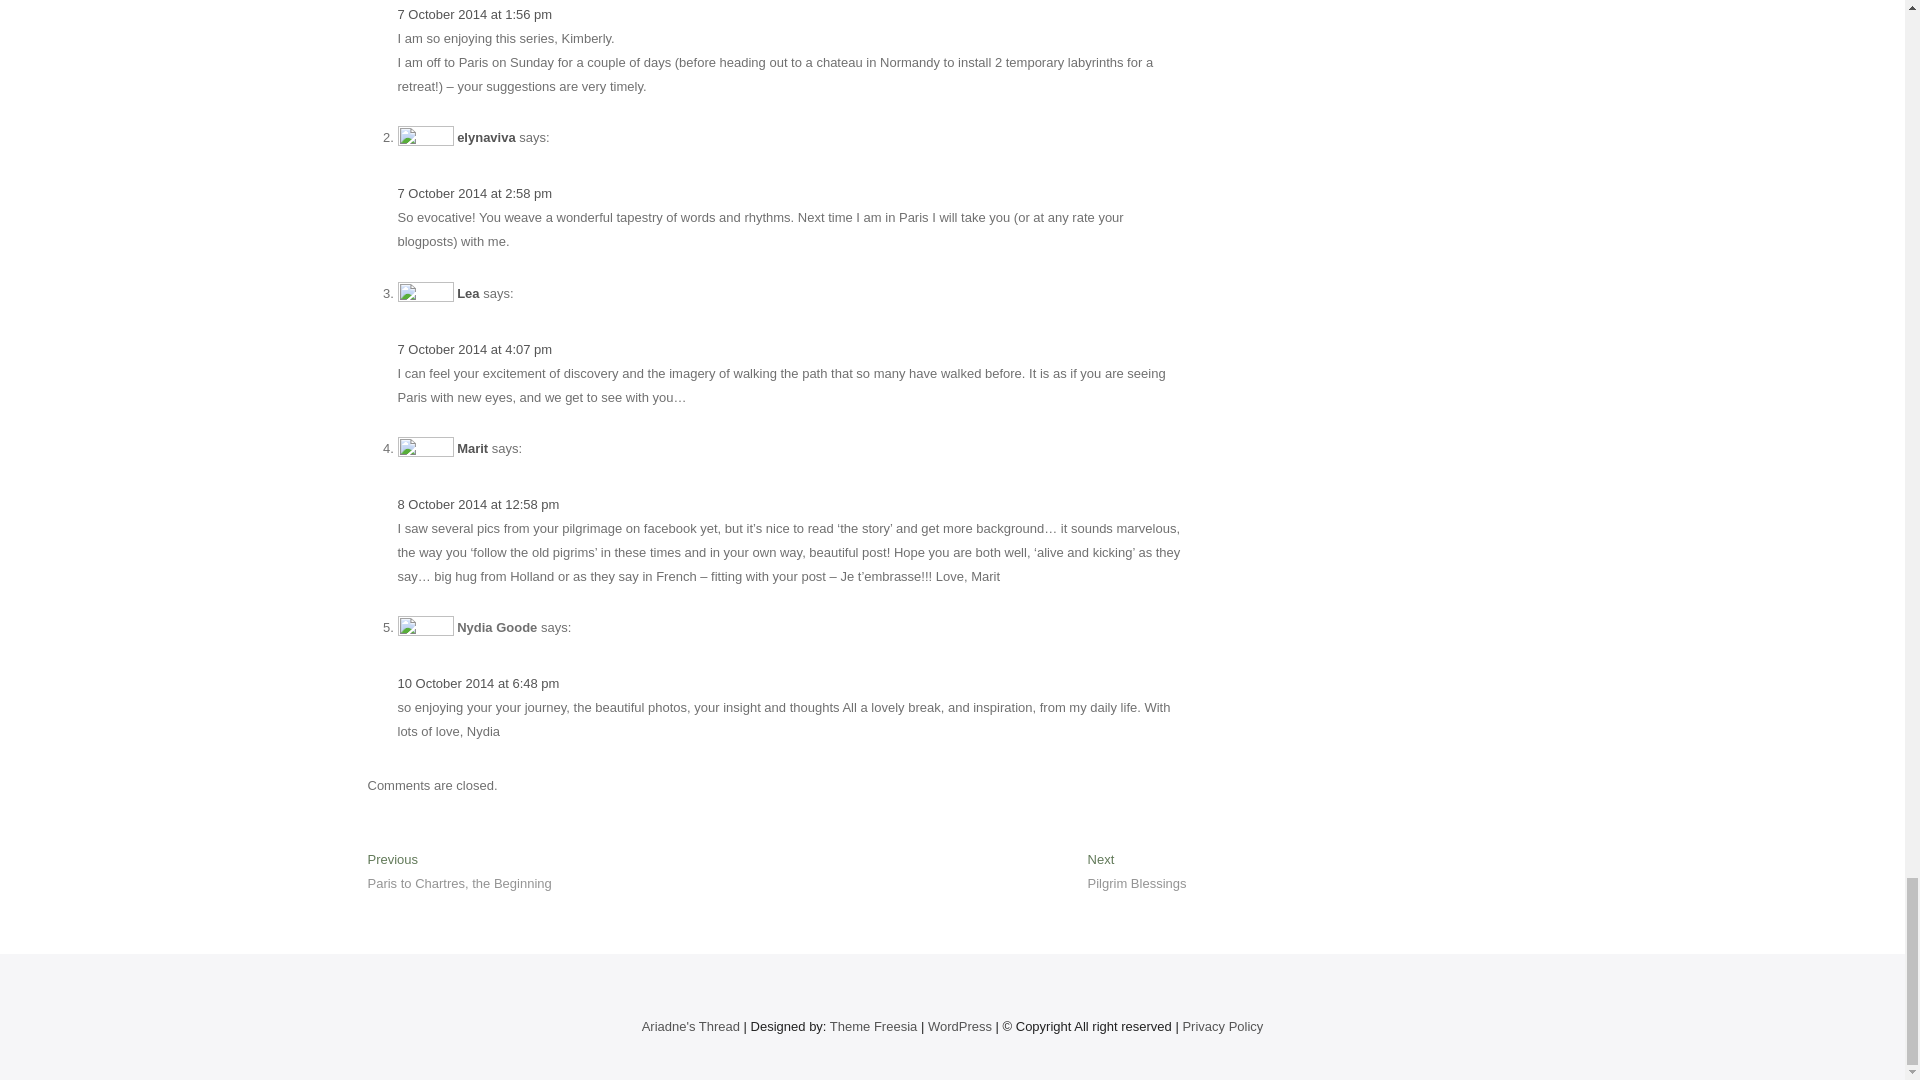 This screenshot has width=1920, height=1080. Describe the element at coordinates (960, 1026) in the screenshot. I see `Theme Freesia` at that location.